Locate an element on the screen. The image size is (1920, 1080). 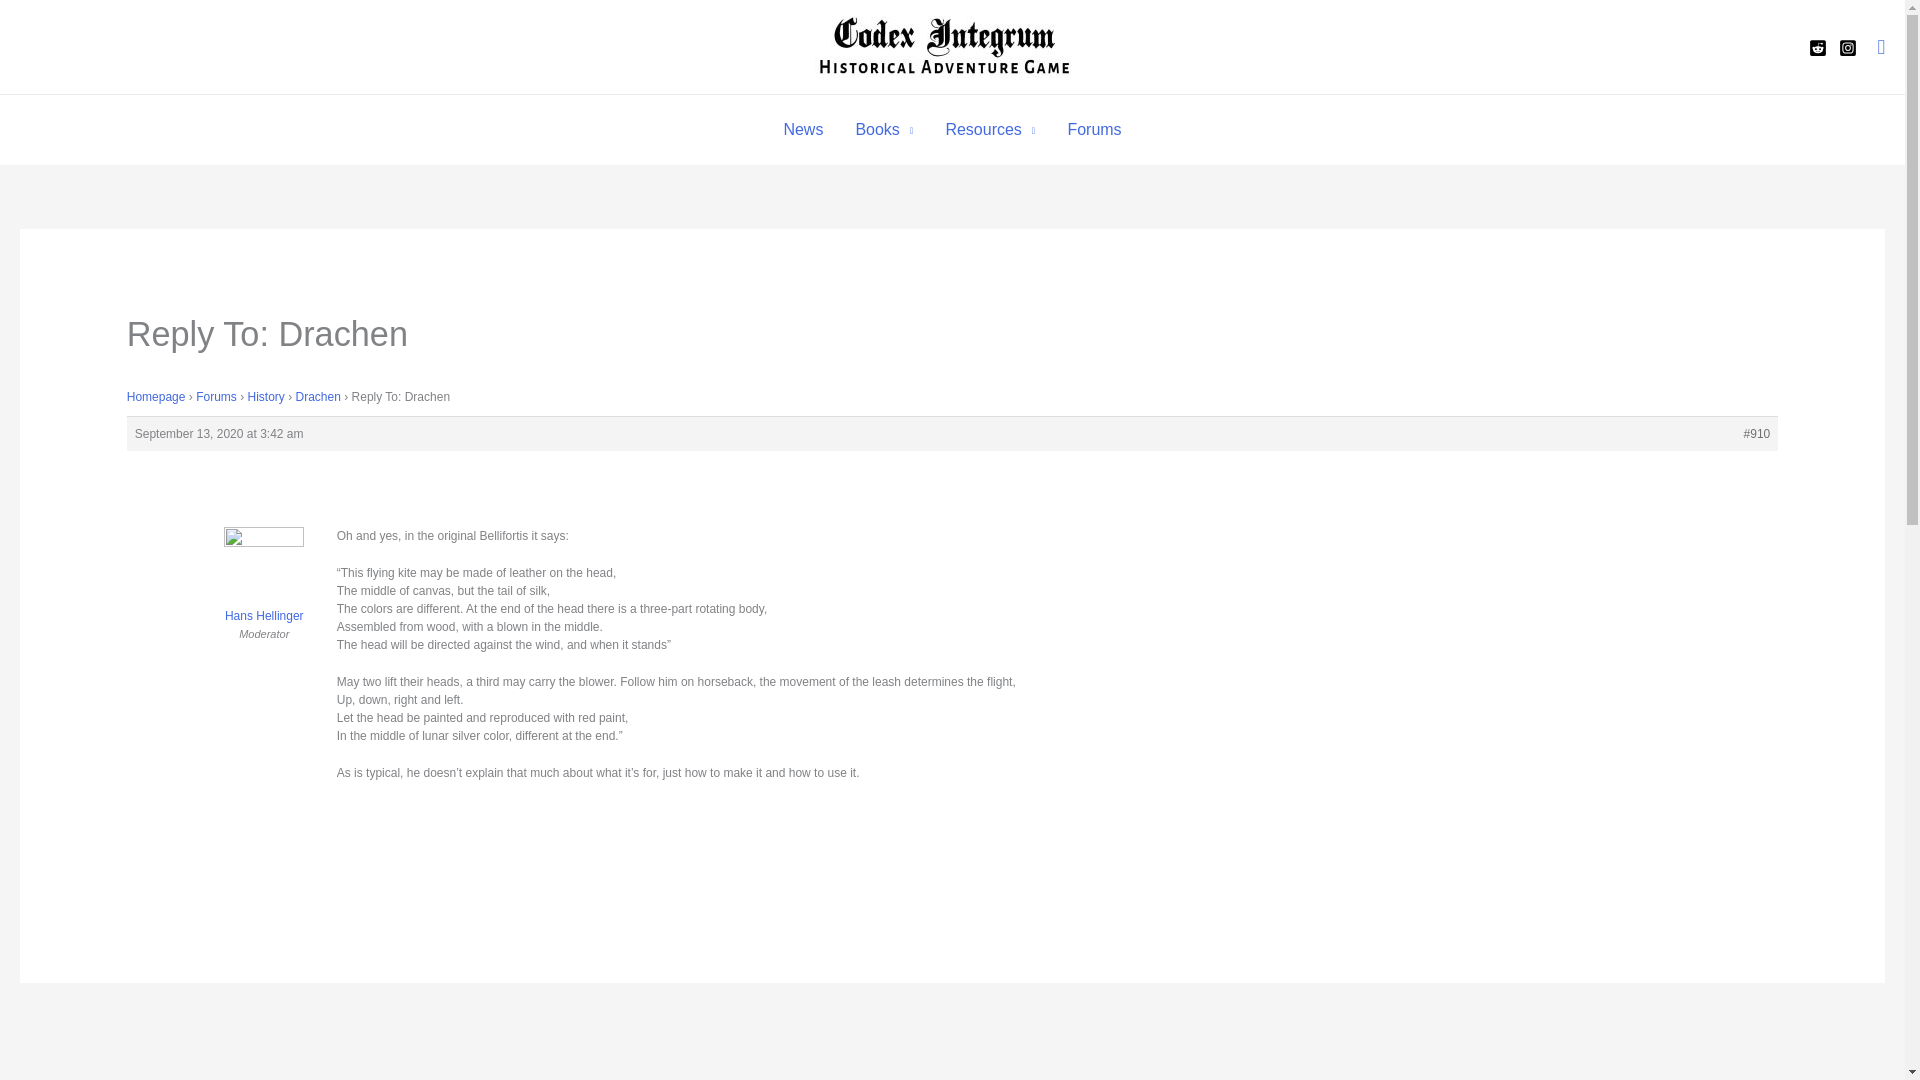
News is located at coordinates (802, 130).